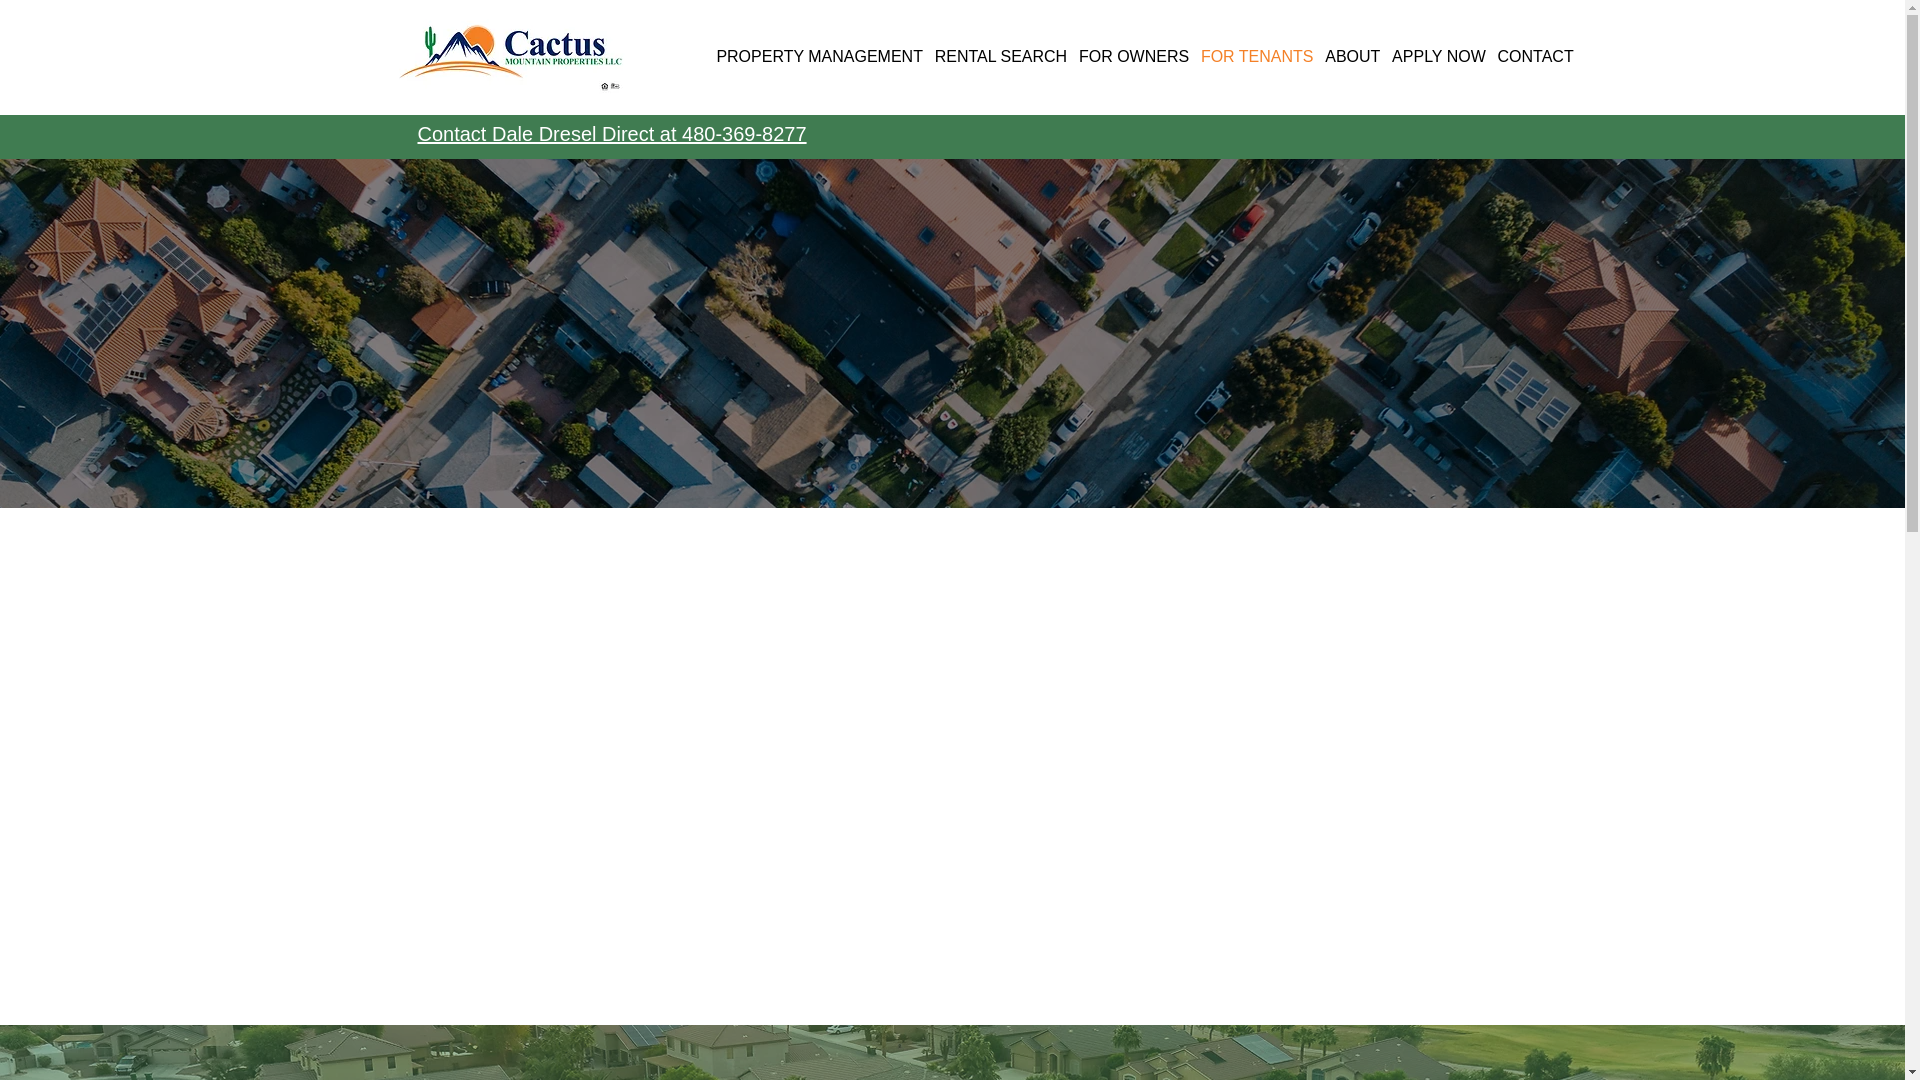  Describe the element at coordinates (1438, 56) in the screenshot. I see `APPLY NOW` at that location.